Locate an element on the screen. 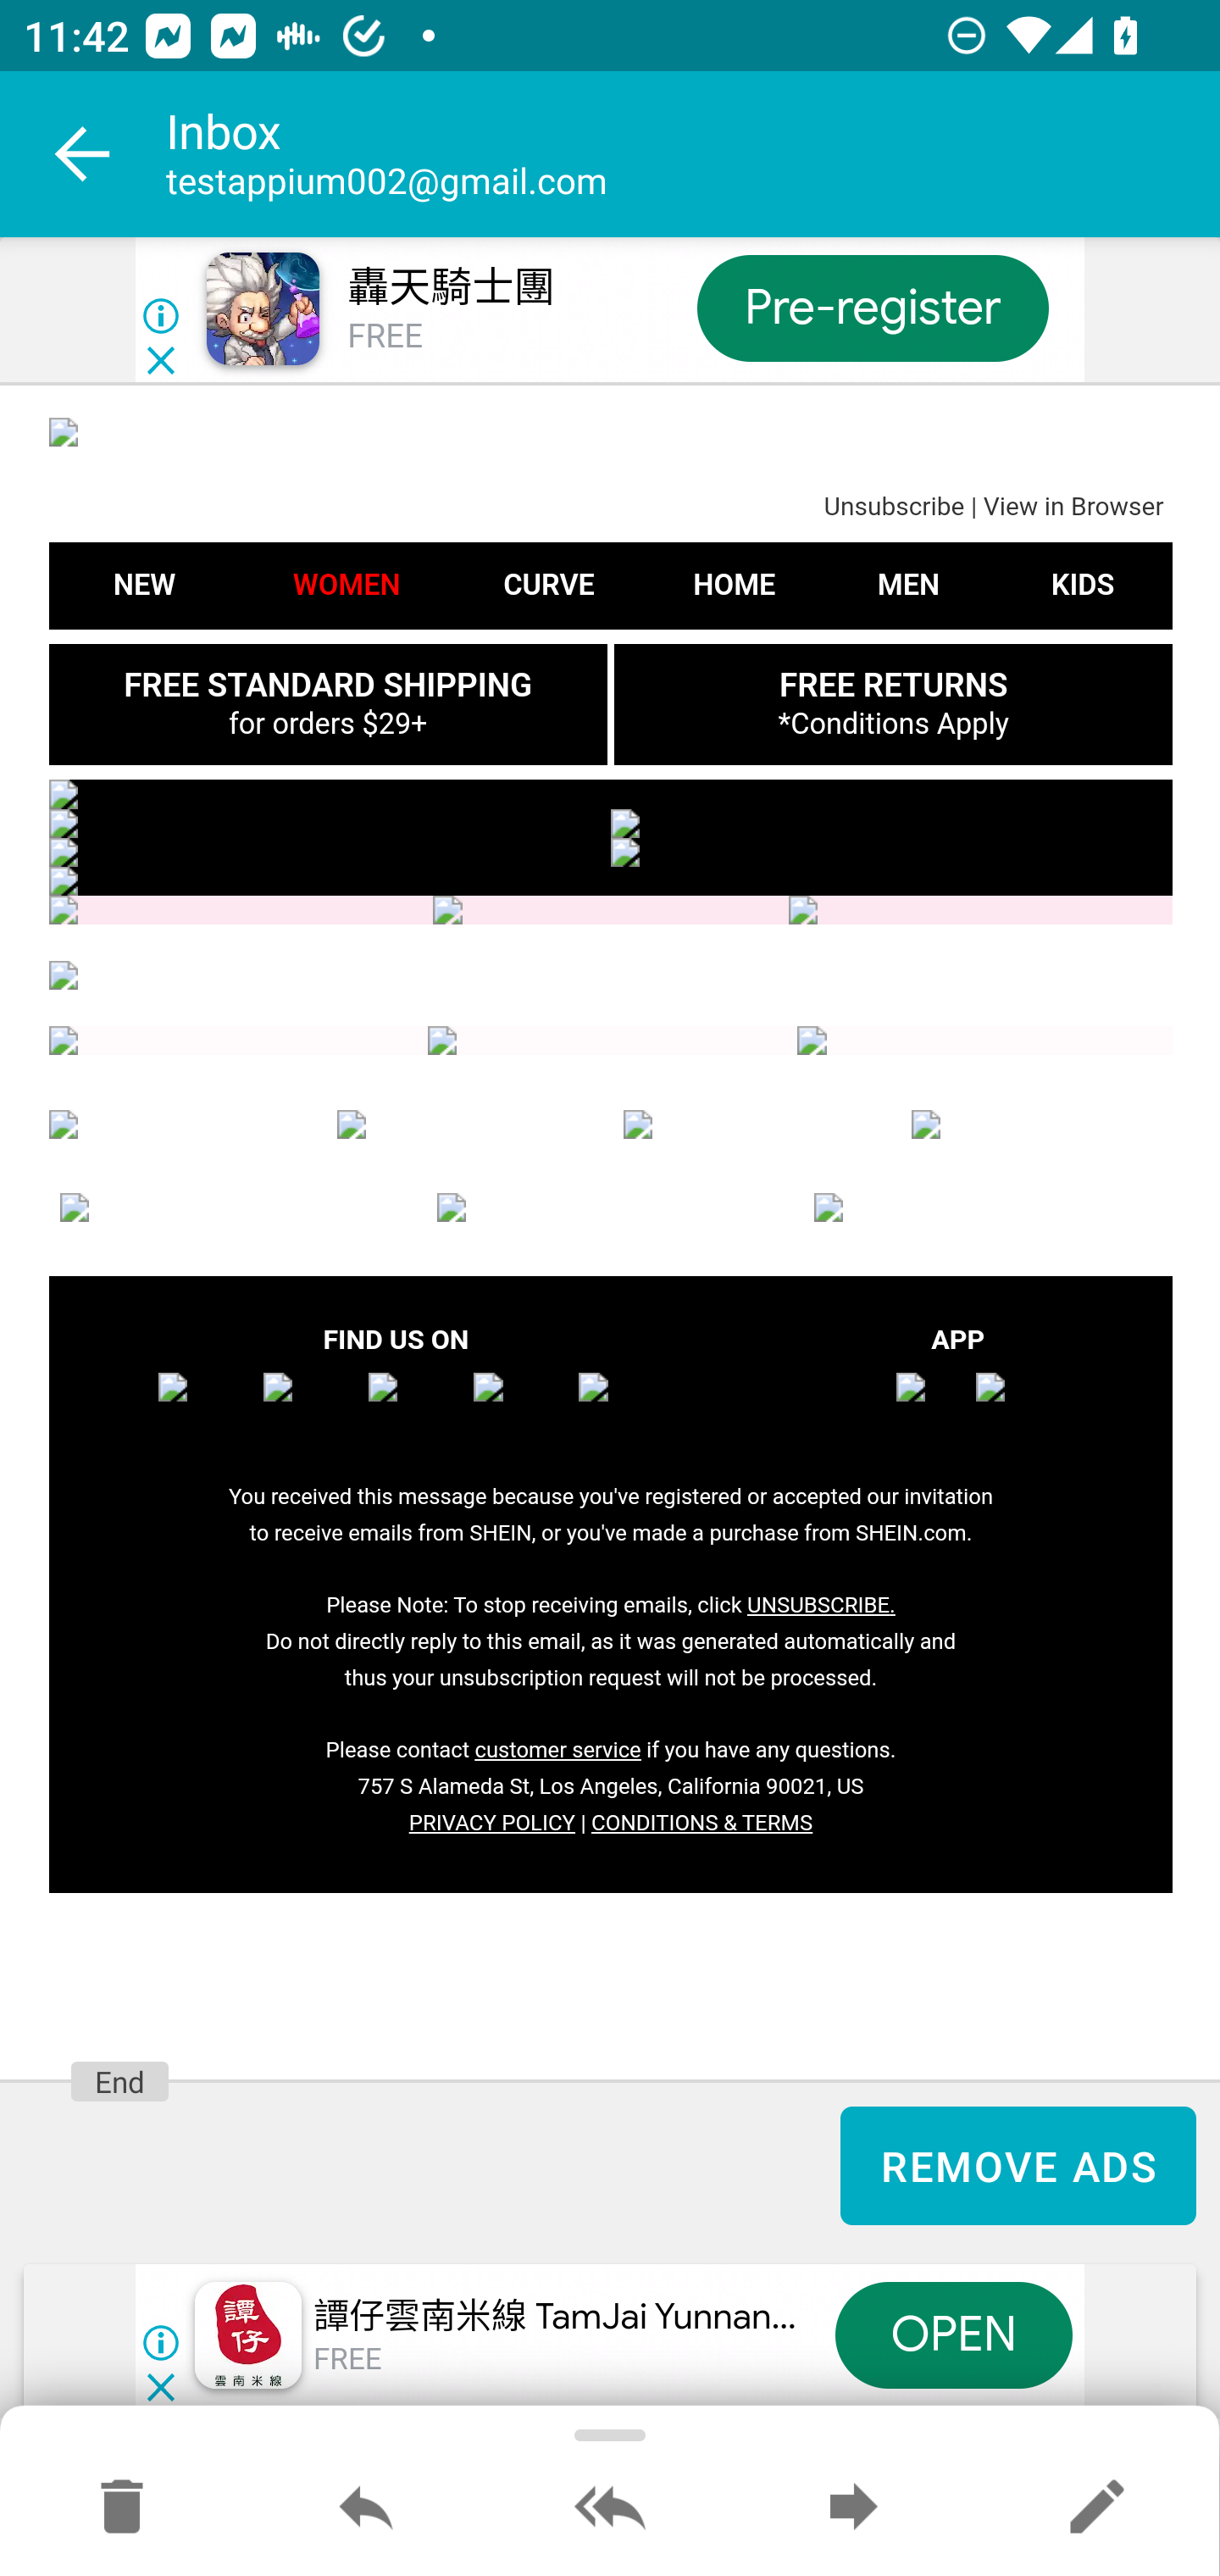 This screenshot has width=1220, height=2576. SHOP NOW is located at coordinates (330, 823).